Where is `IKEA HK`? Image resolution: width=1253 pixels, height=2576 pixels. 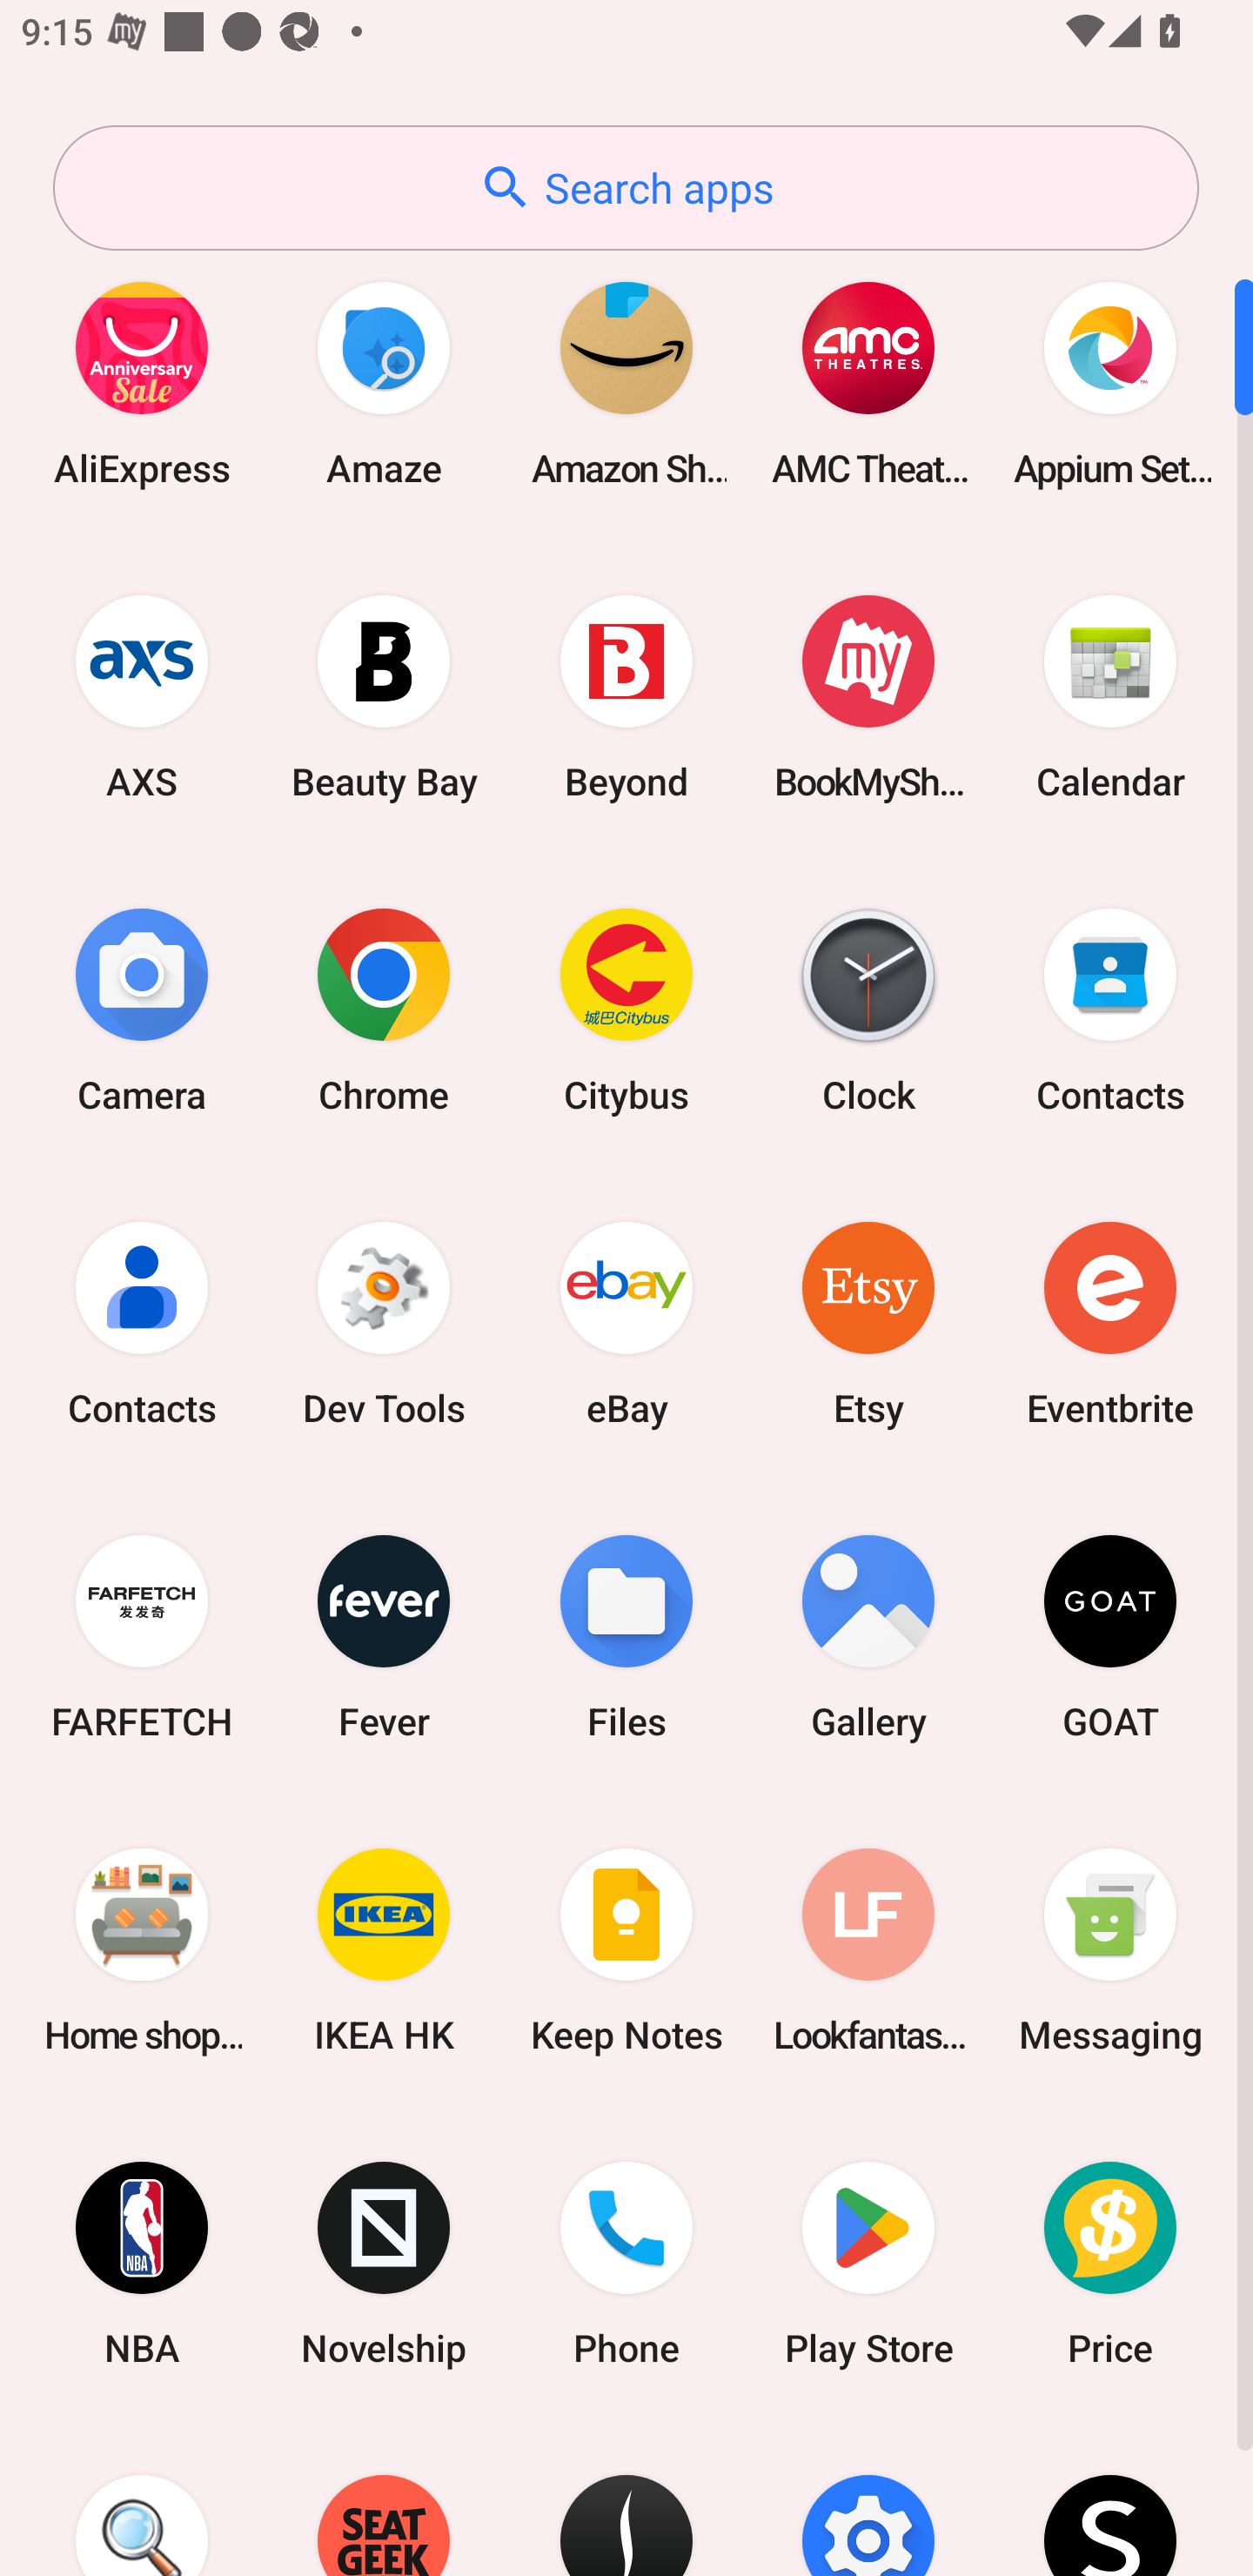
IKEA HK is located at coordinates (384, 1949).